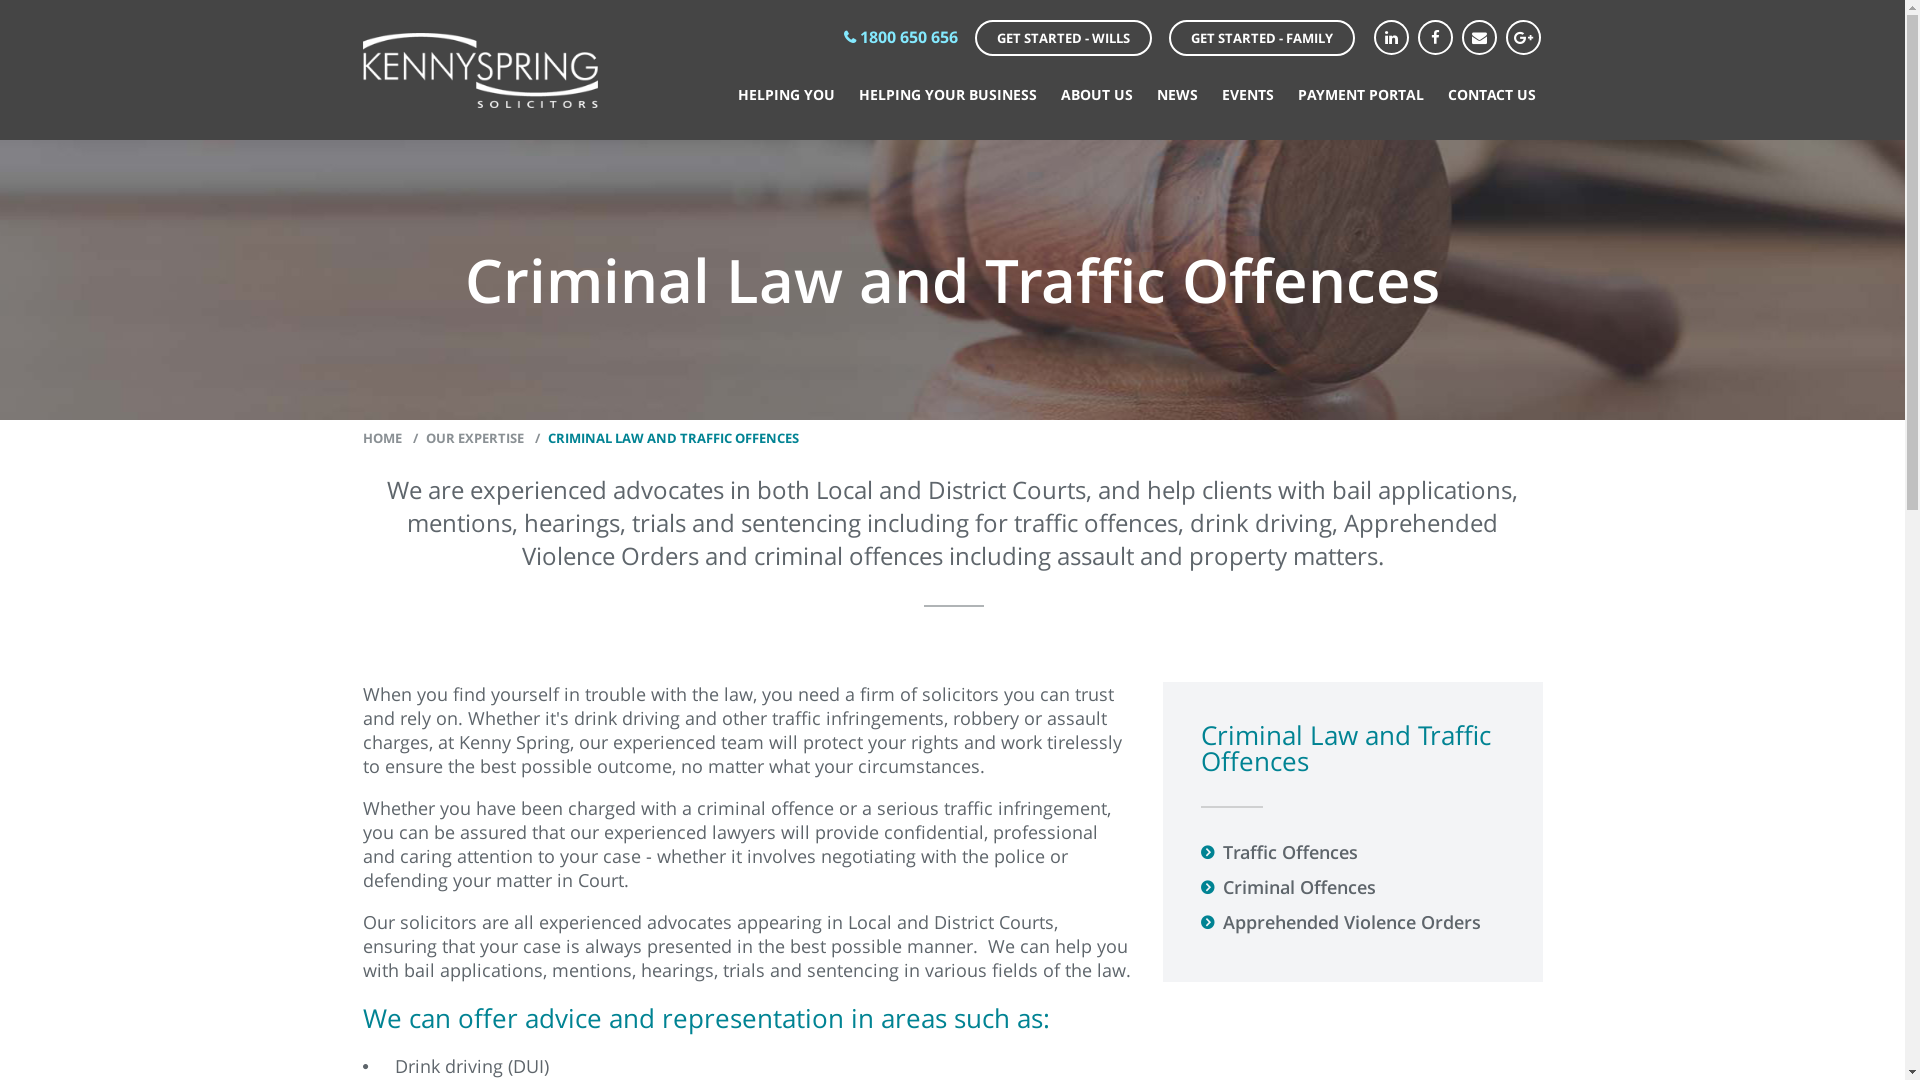 The width and height of the screenshot is (1920, 1080). What do you see at coordinates (1062, 38) in the screenshot?
I see `GET STARTED - WILLS` at bounding box center [1062, 38].